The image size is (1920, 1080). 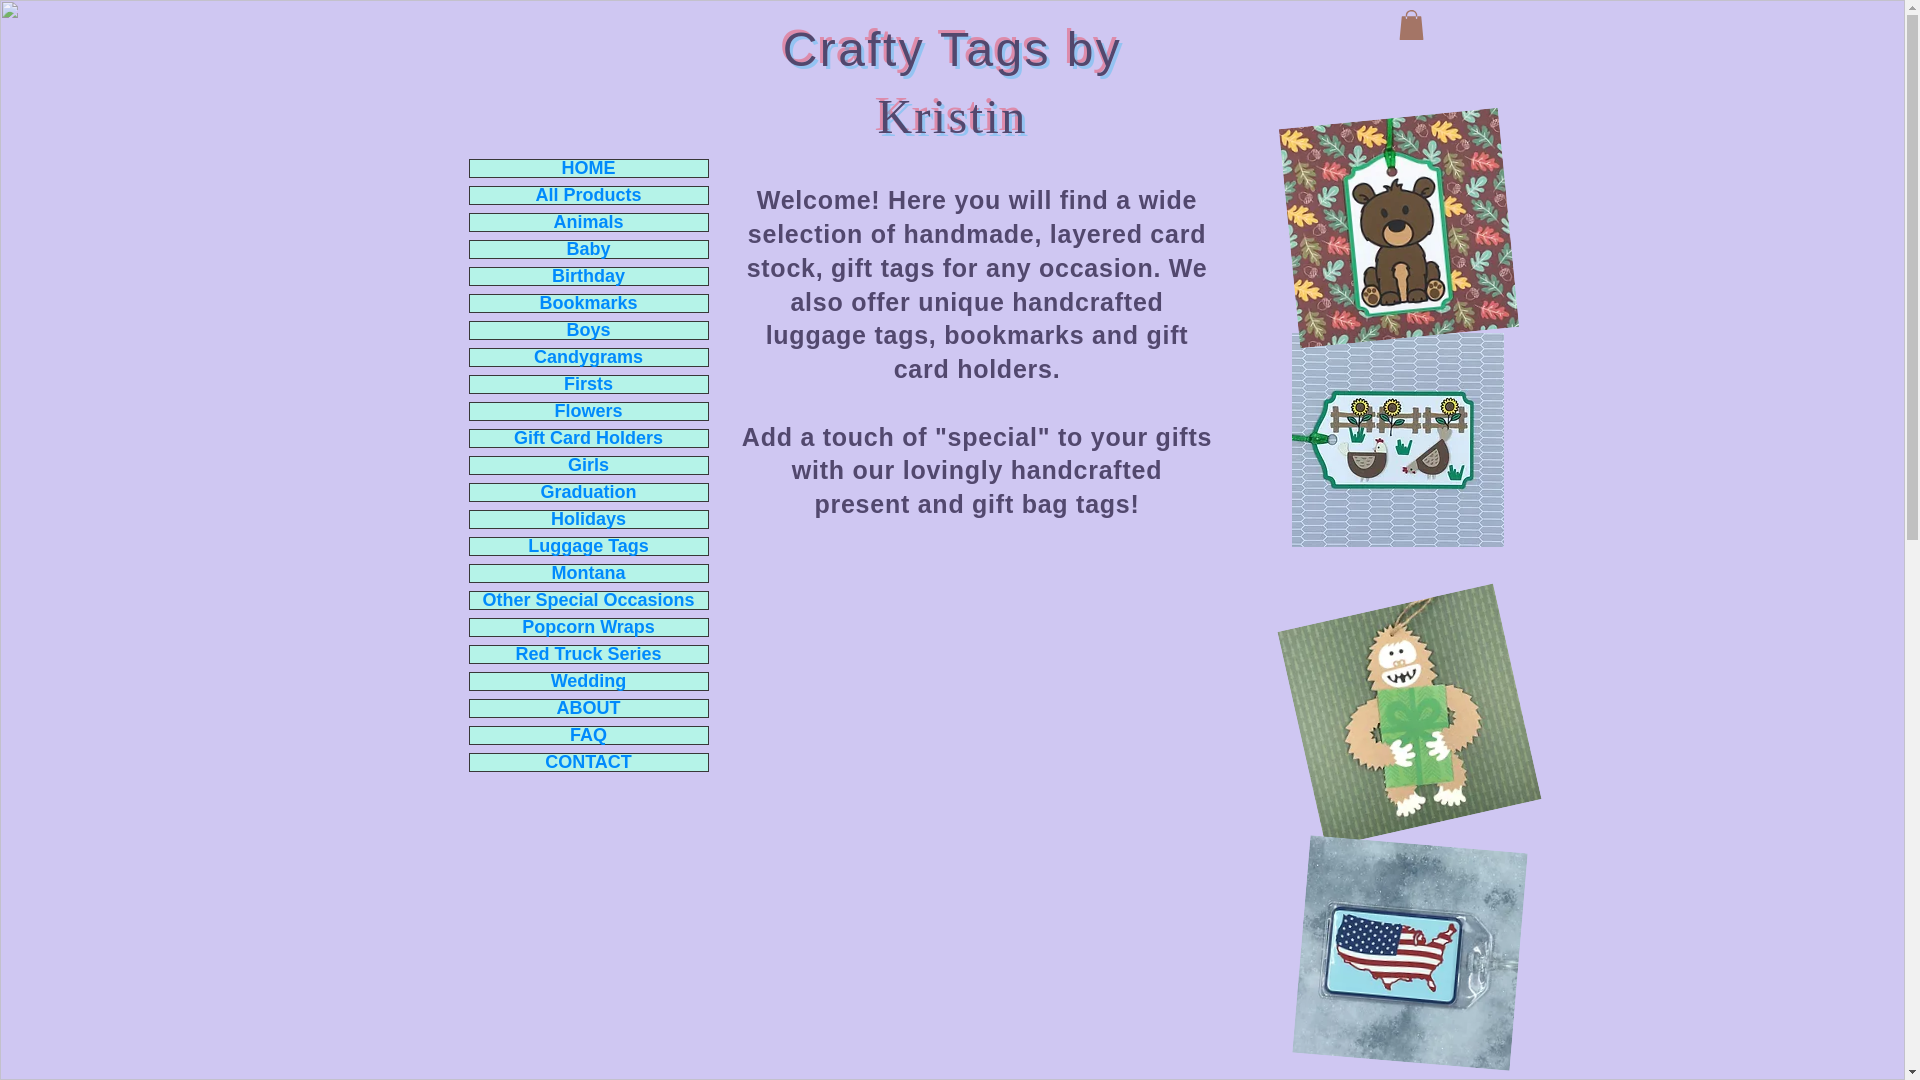 What do you see at coordinates (589, 276) in the screenshot?
I see `Birthday` at bounding box center [589, 276].